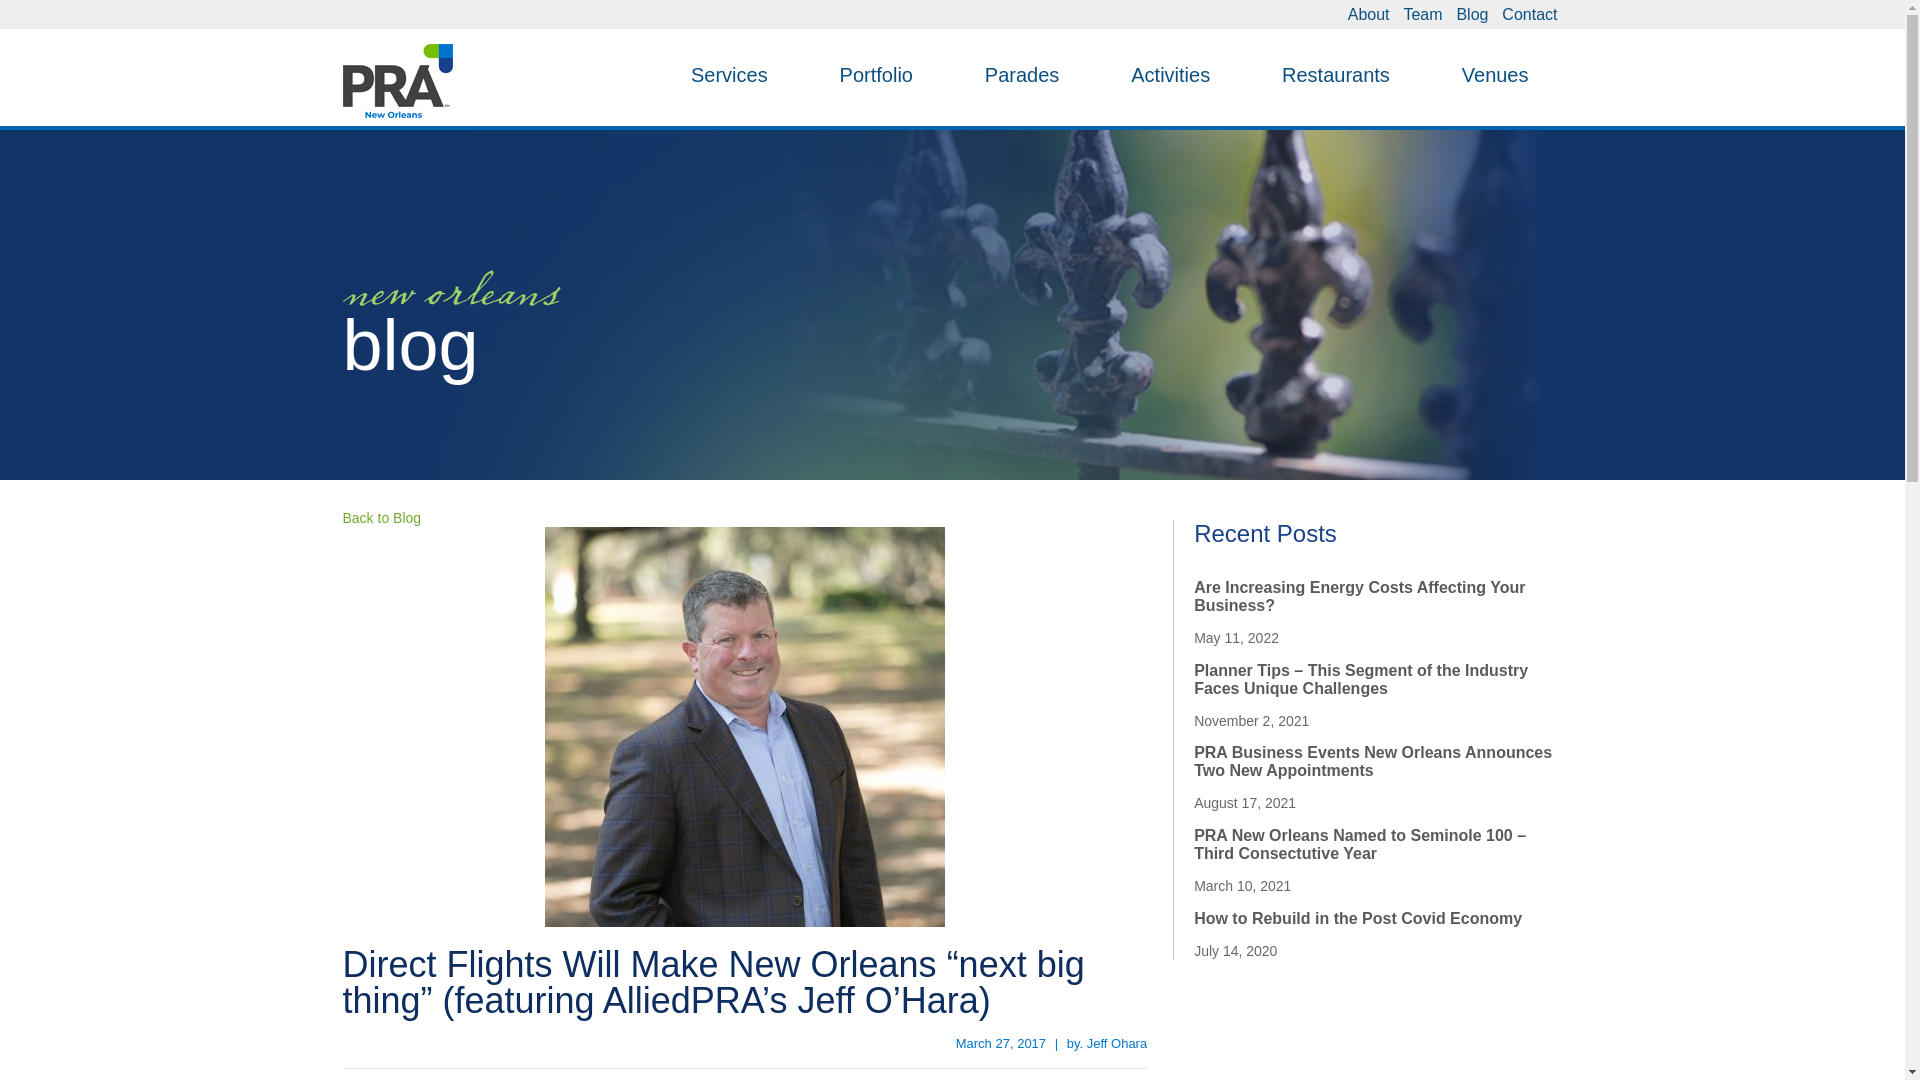 Image resolution: width=1920 pixels, height=1080 pixels. I want to click on Parades, so click(1022, 74).